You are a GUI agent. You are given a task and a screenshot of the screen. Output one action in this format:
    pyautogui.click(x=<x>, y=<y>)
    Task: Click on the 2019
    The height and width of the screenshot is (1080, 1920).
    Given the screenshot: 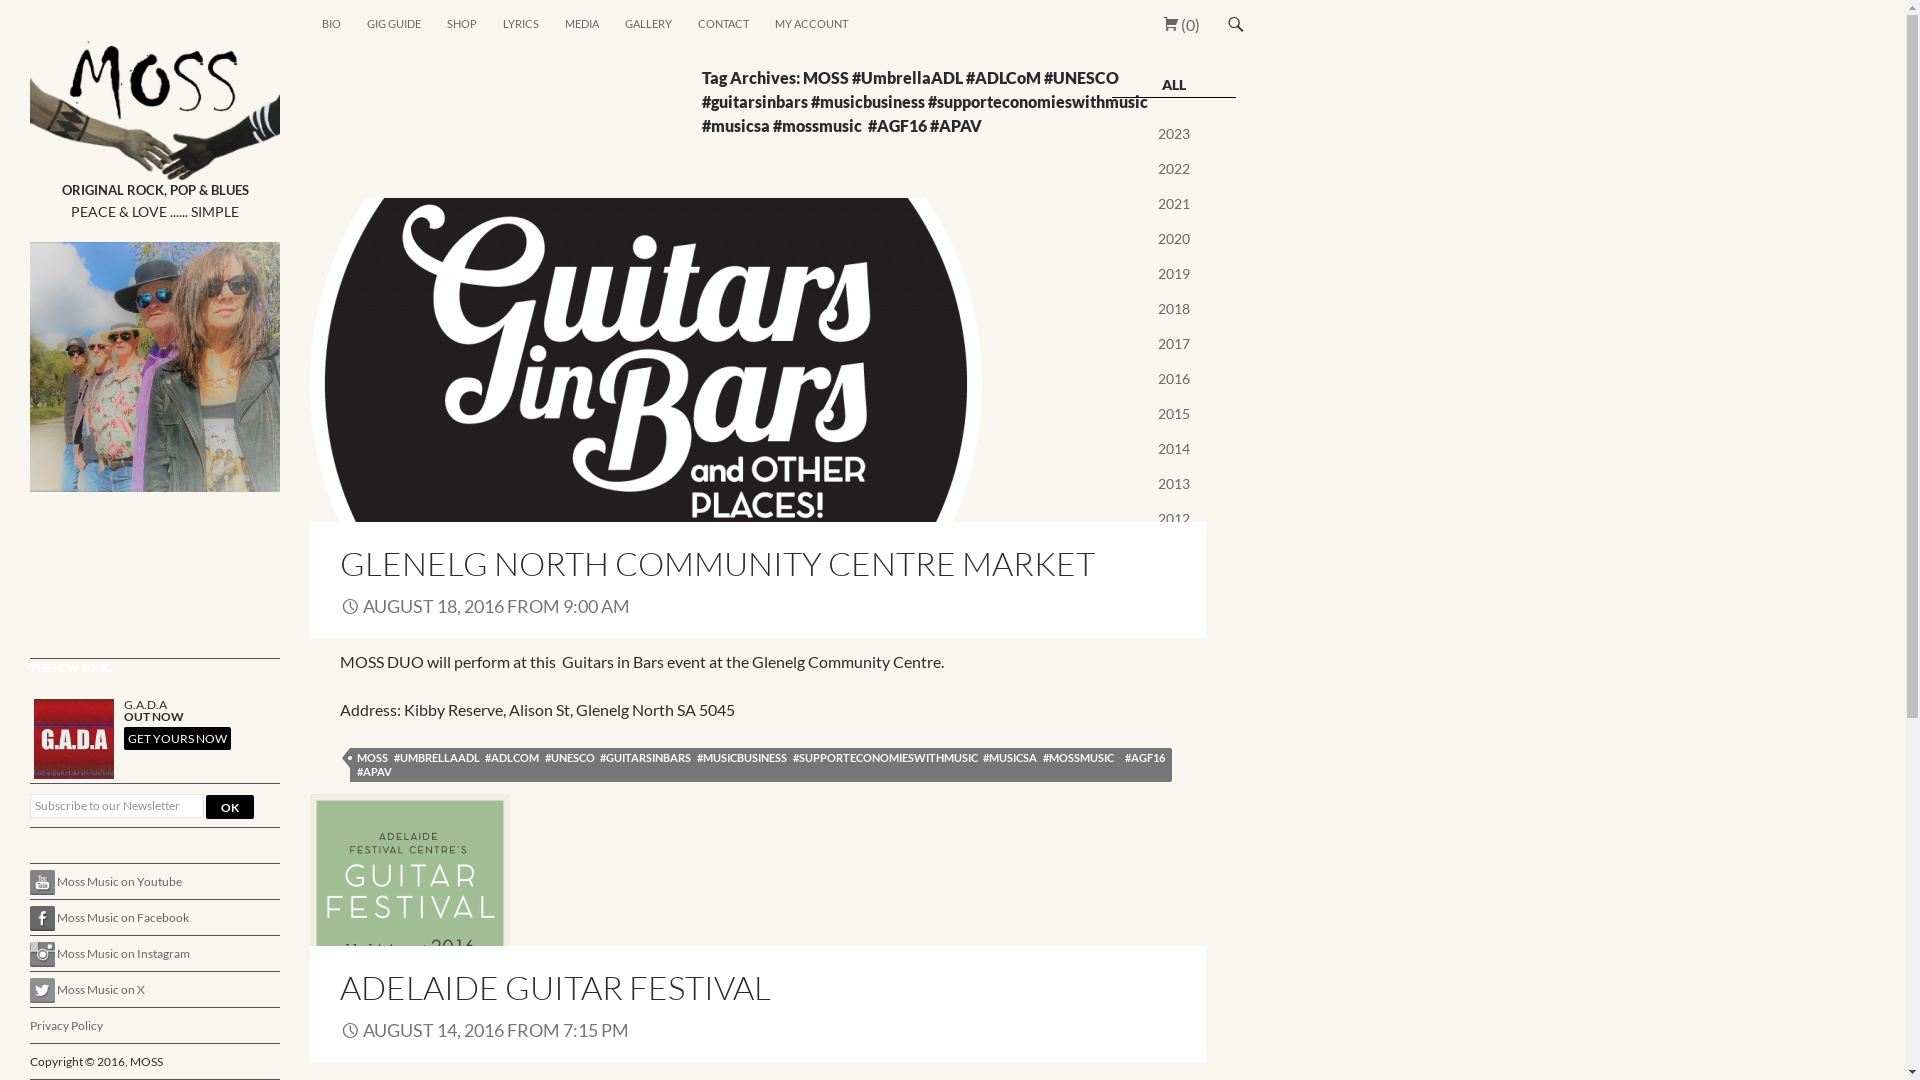 What is the action you would take?
    pyautogui.click(x=1174, y=274)
    